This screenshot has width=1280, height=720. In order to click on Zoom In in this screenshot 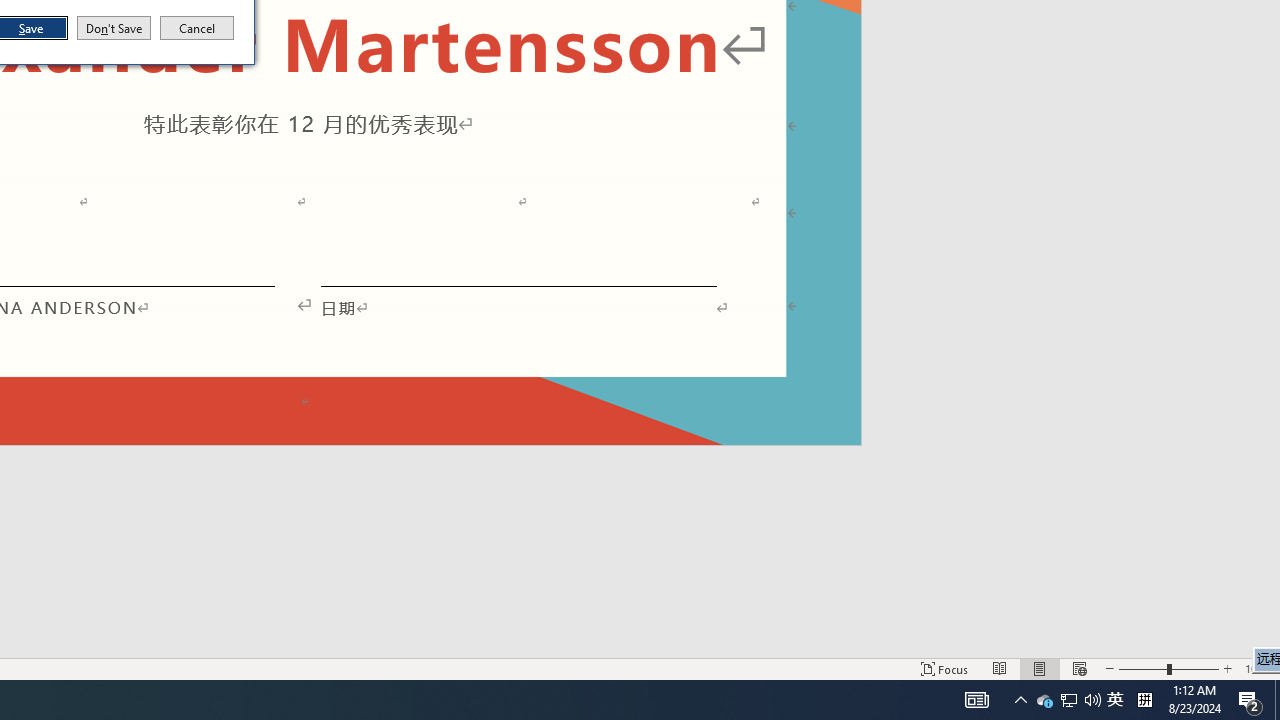, I will do `click(1115, 700)`.